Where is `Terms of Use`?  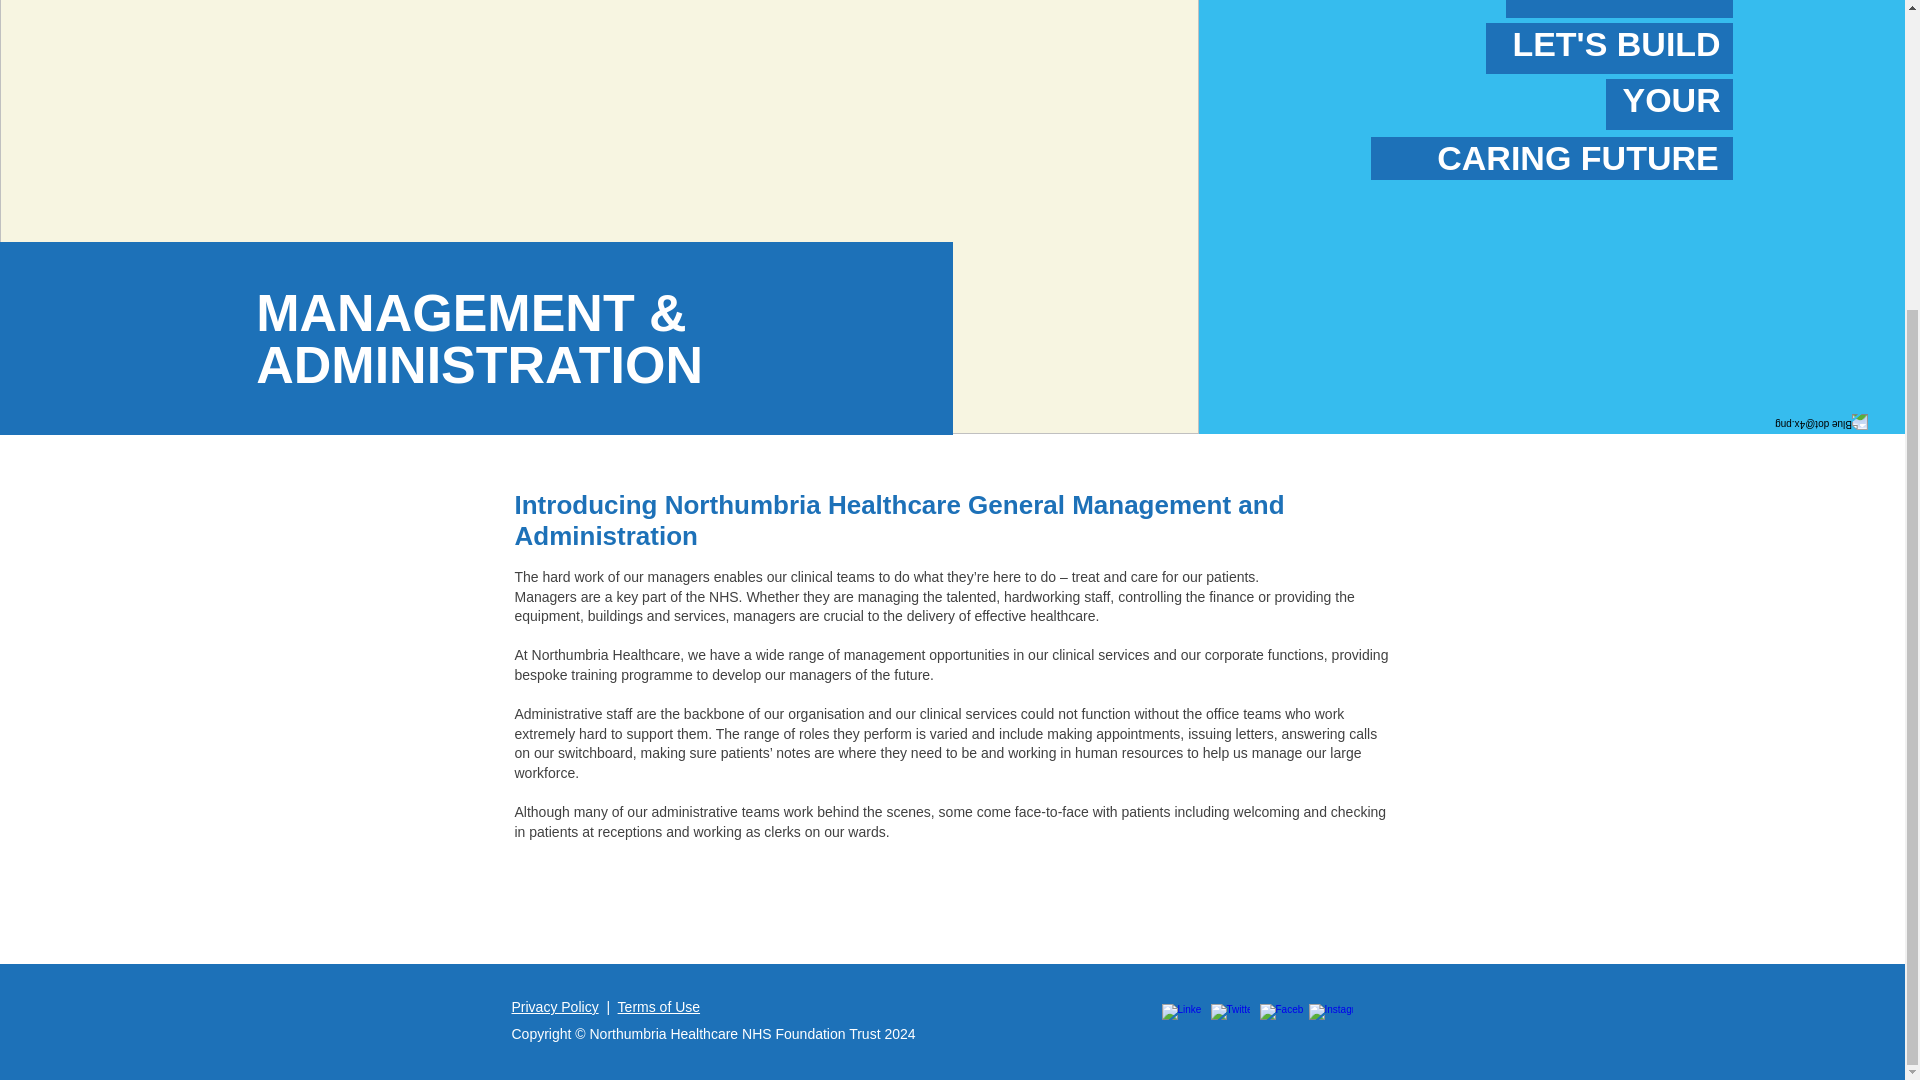
Terms of Use is located at coordinates (659, 1007).